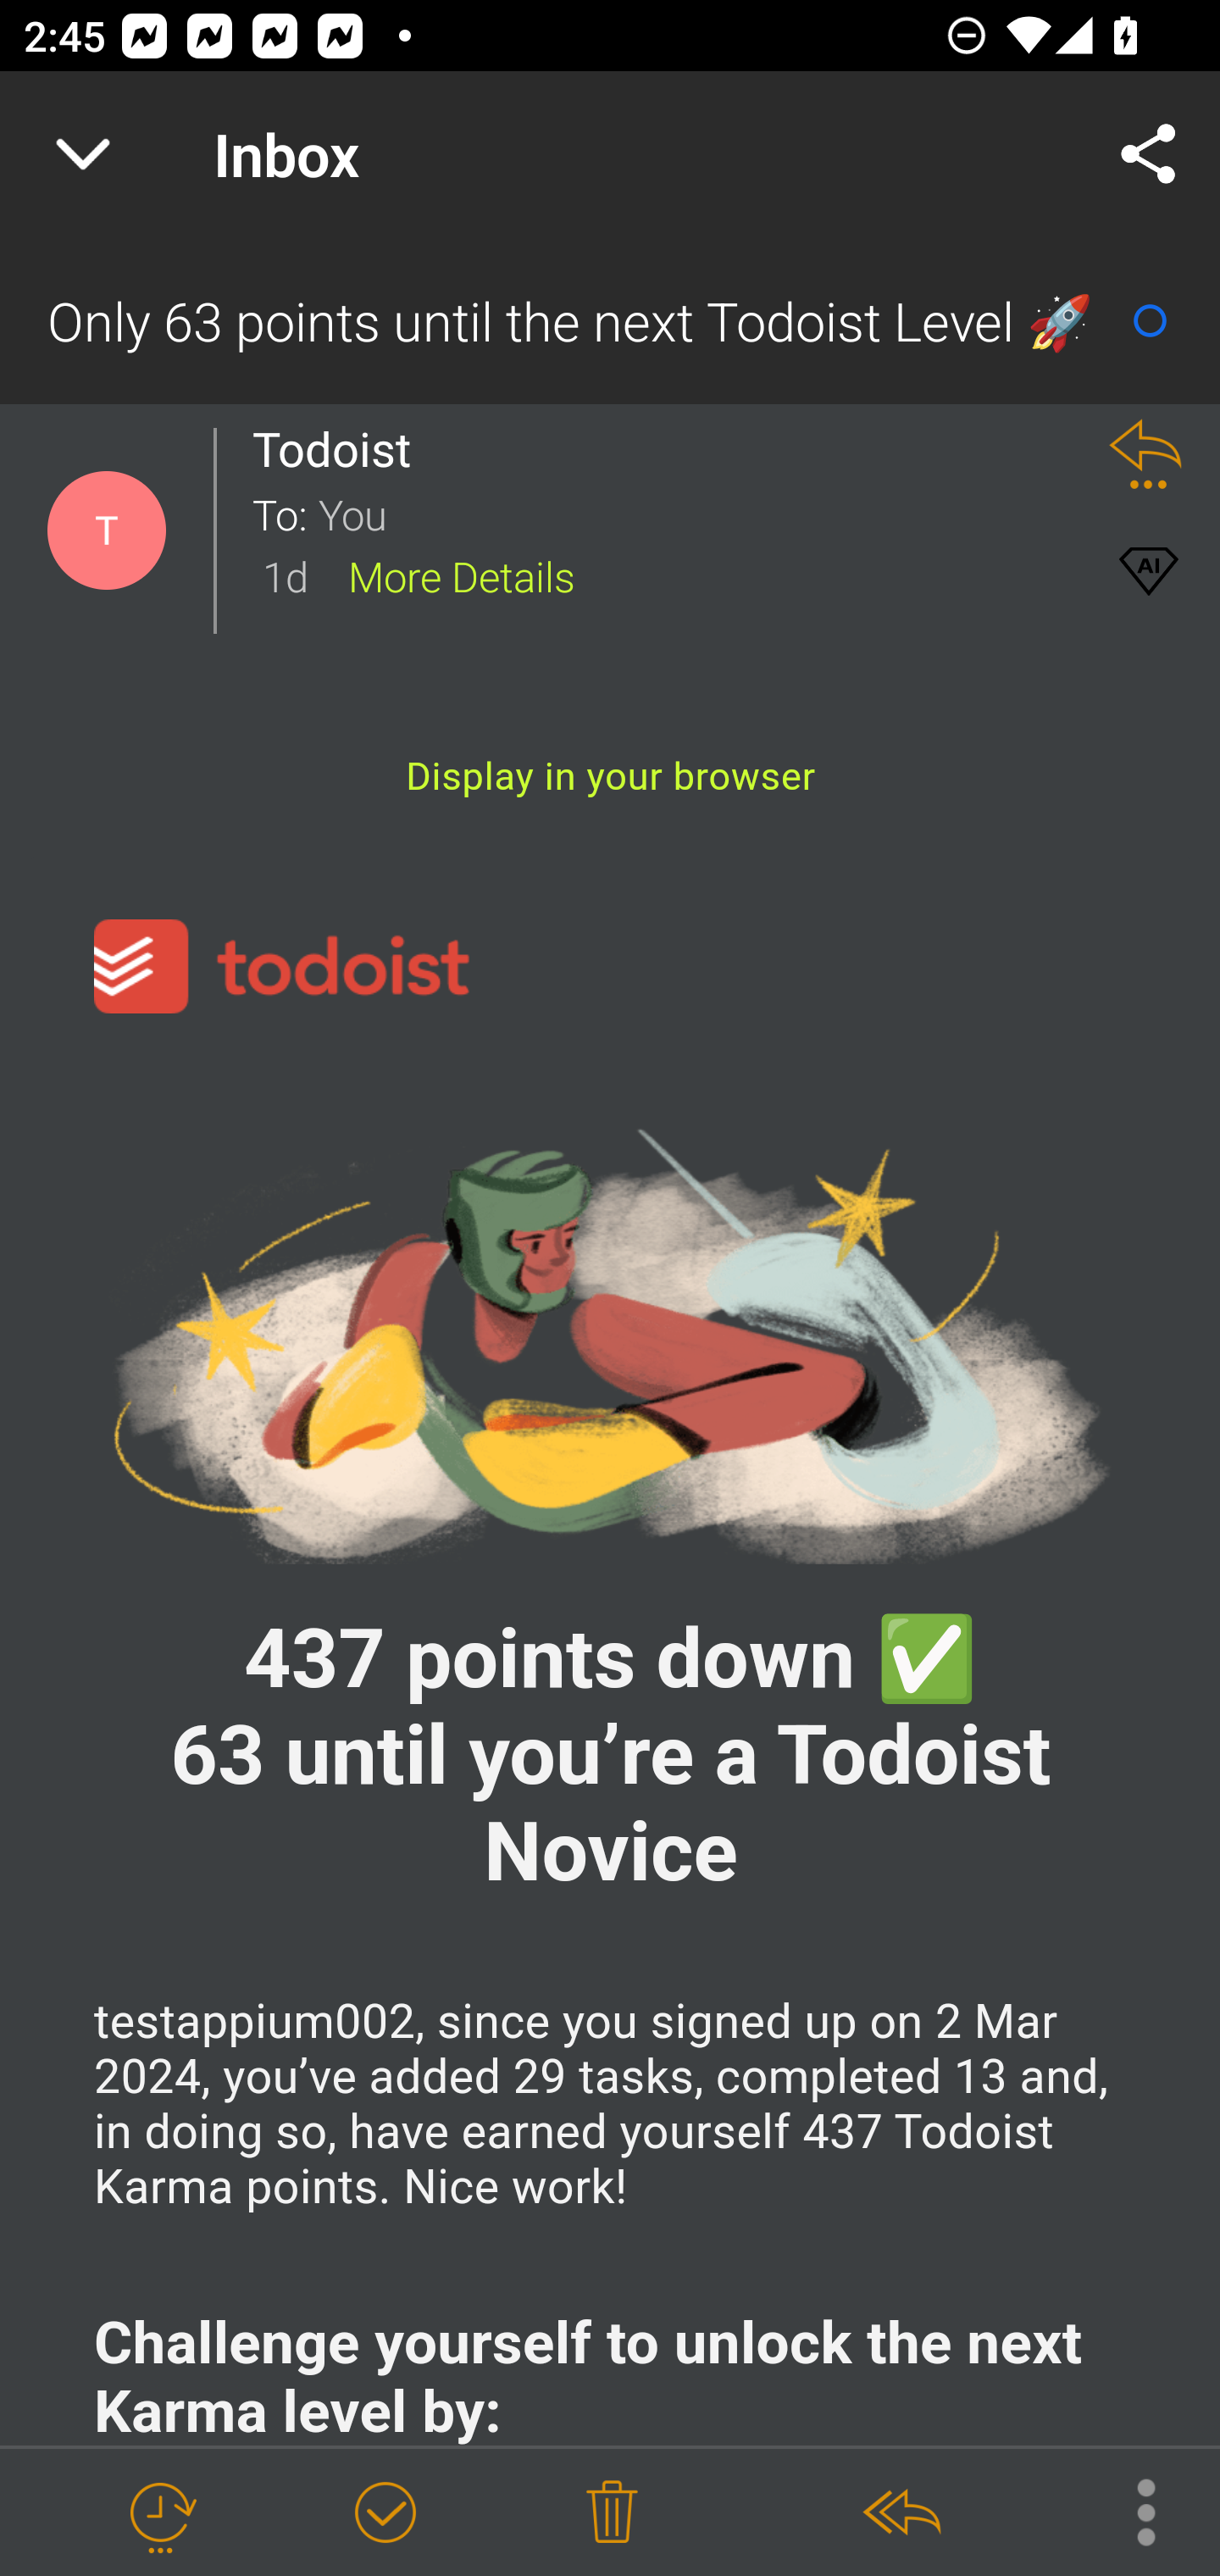 This screenshot has height=2576, width=1220. Describe the element at coordinates (1150, 320) in the screenshot. I see `Mark as Read` at that location.